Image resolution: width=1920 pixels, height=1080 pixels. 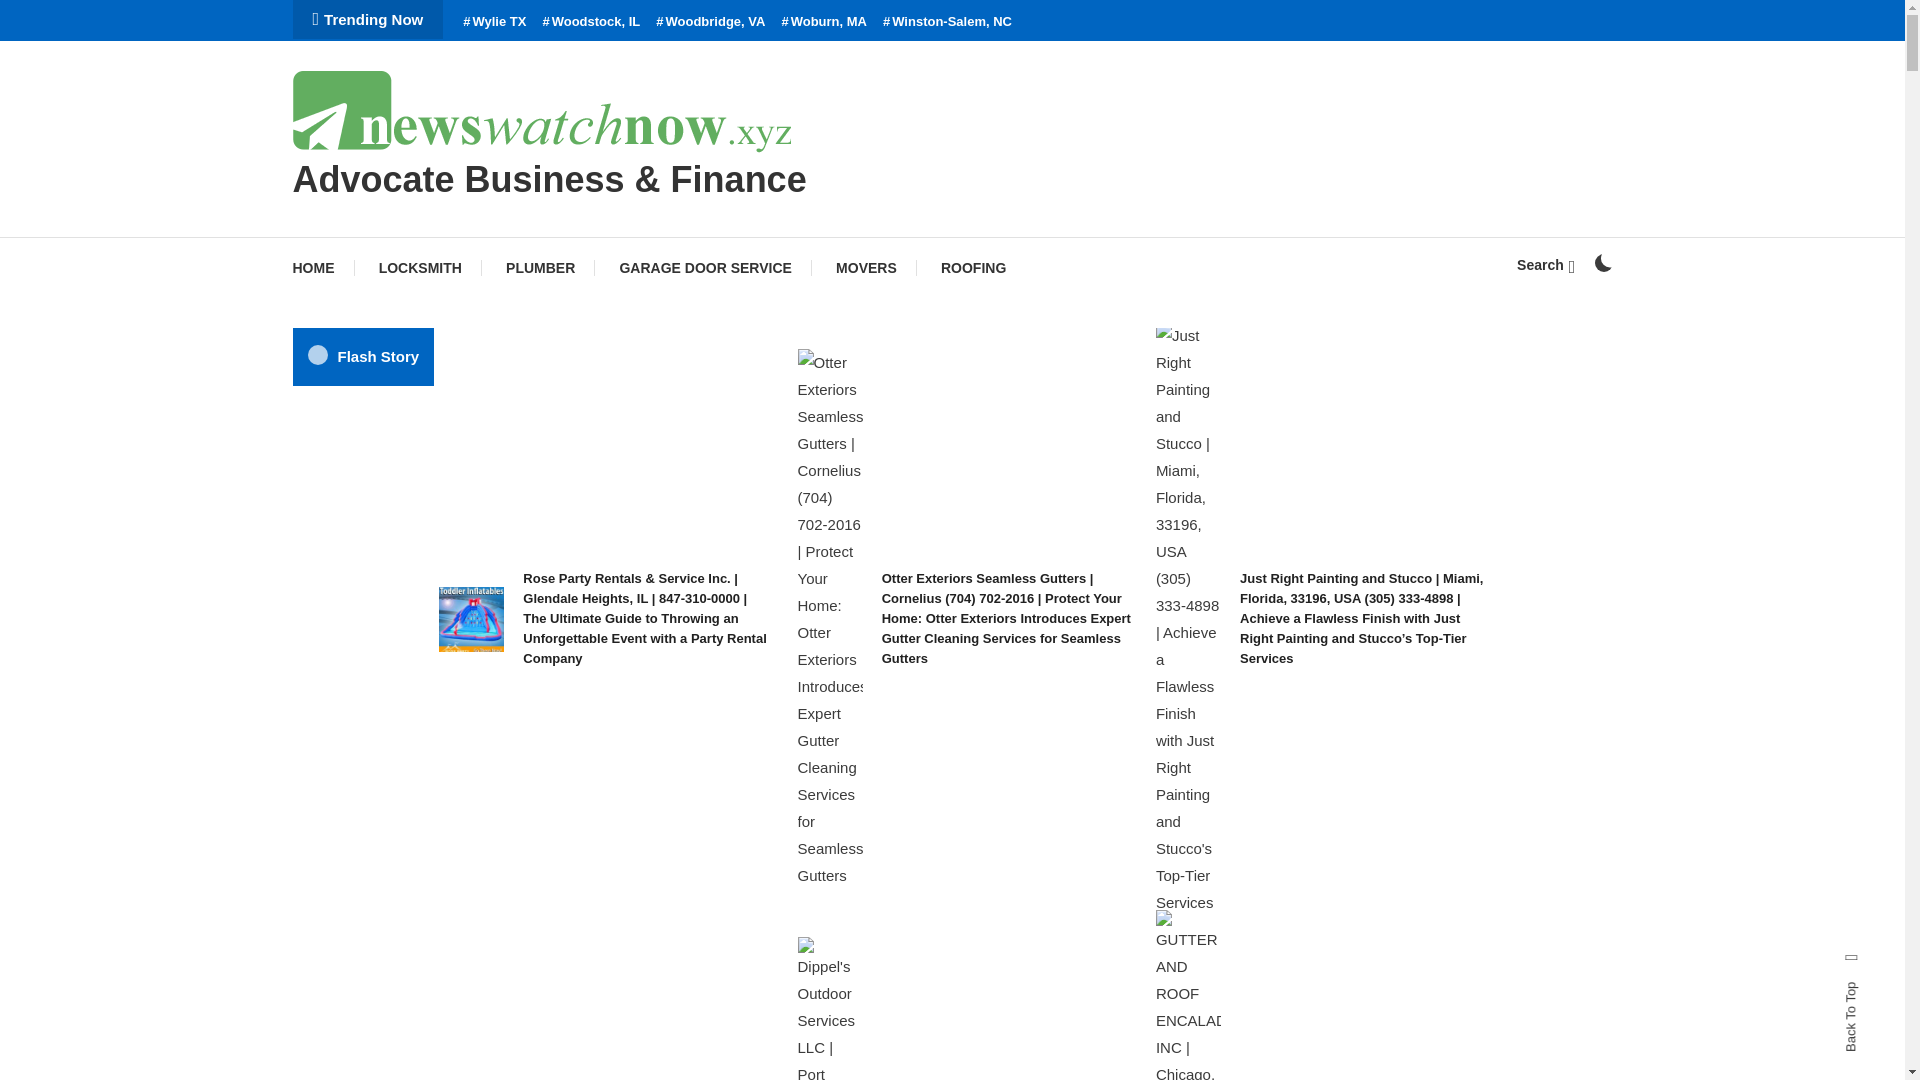 I want to click on on, so click(x=1602, y=262).